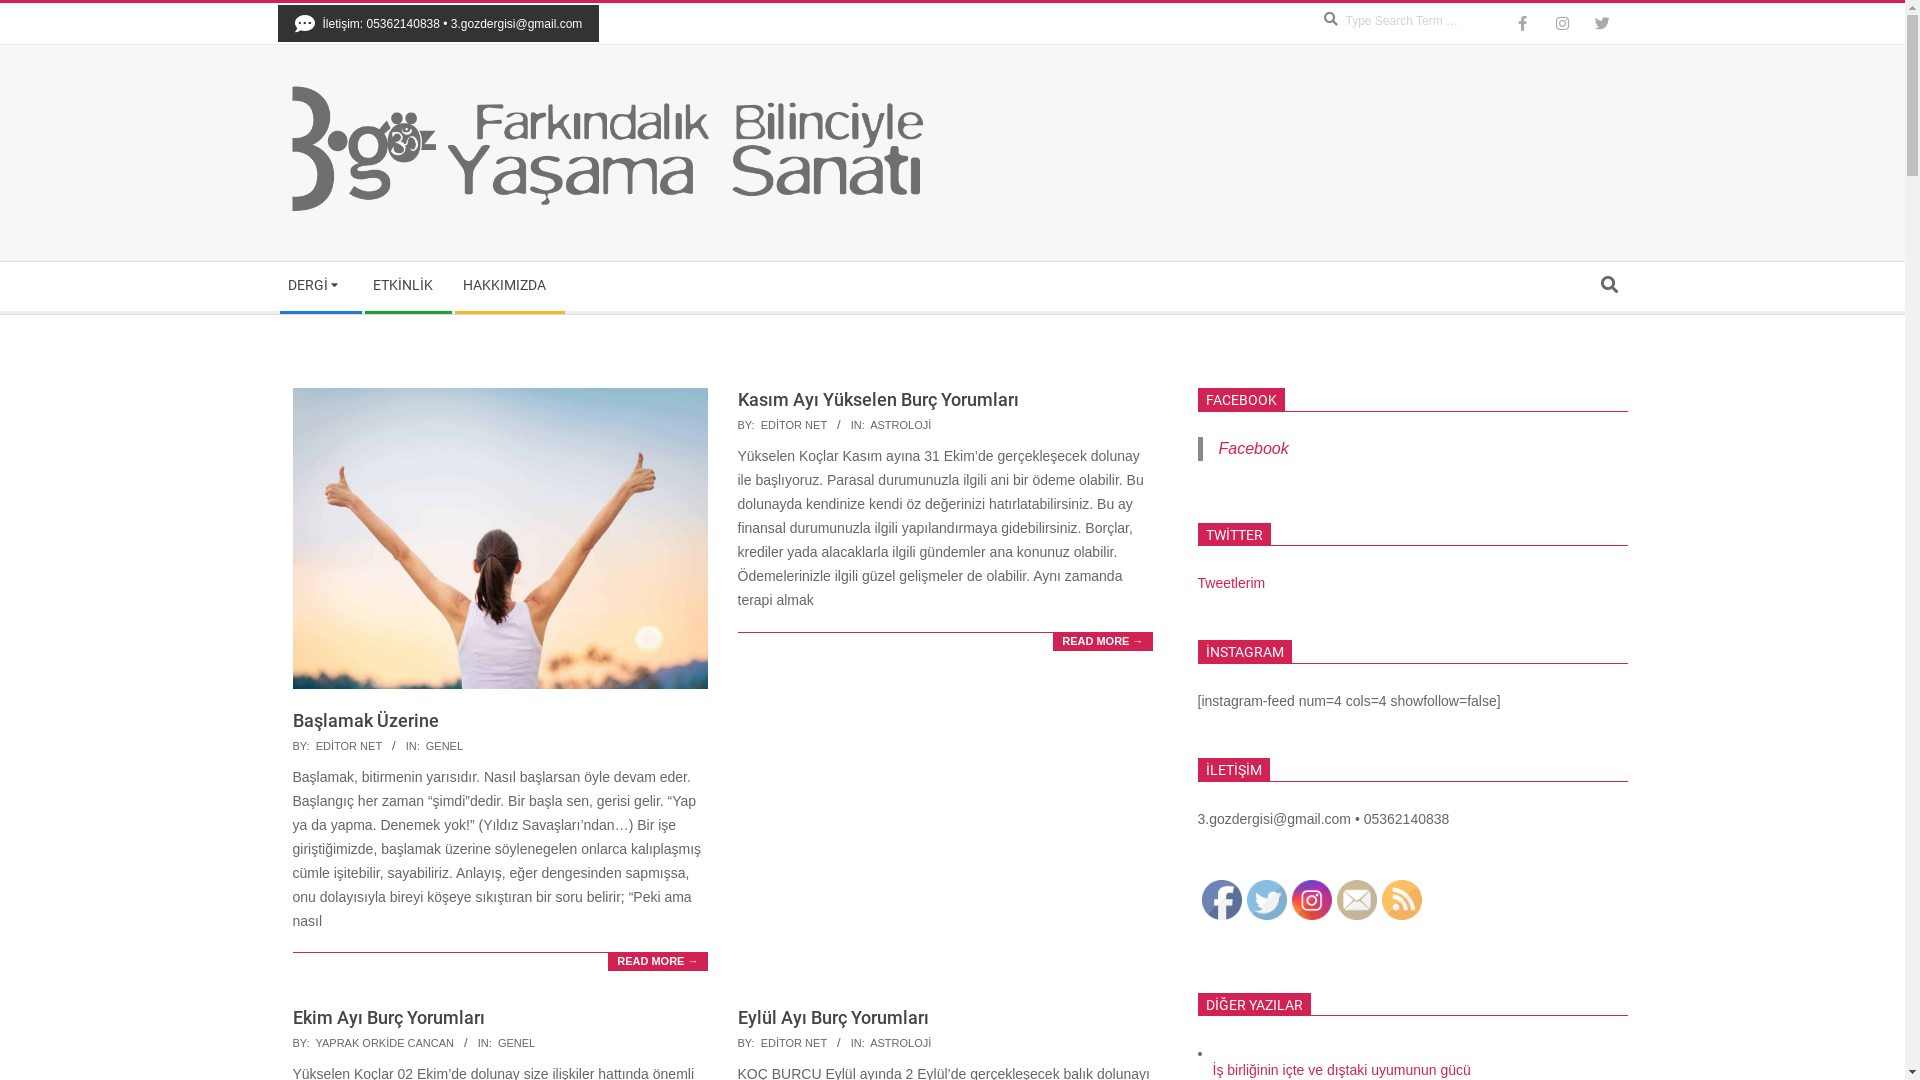 The width and height of the screenshot is (1920, 1080). I want to click on YAPRAK ORKIDE CANCAN, so click(384, 1043).